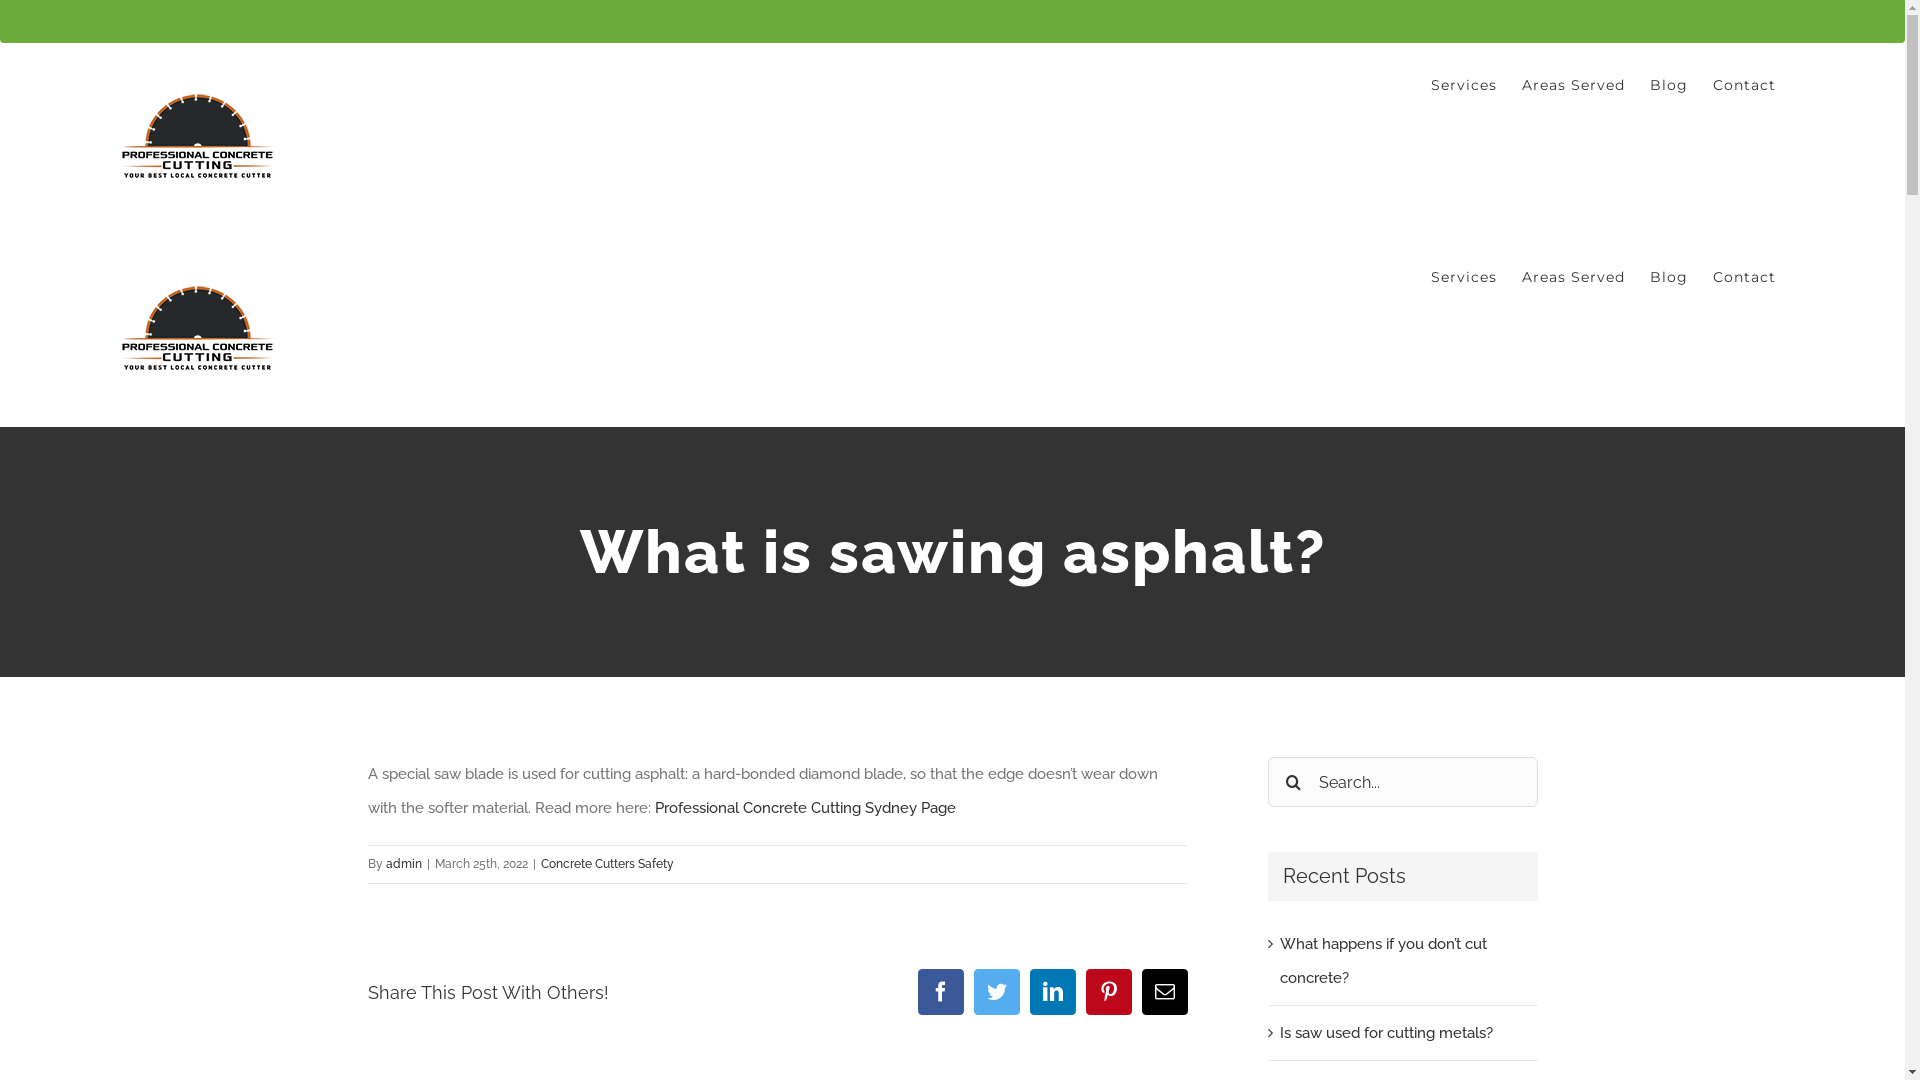  Describe the element at coordinates (1669, 277) in the screenshot. I see `Blog` at that location.